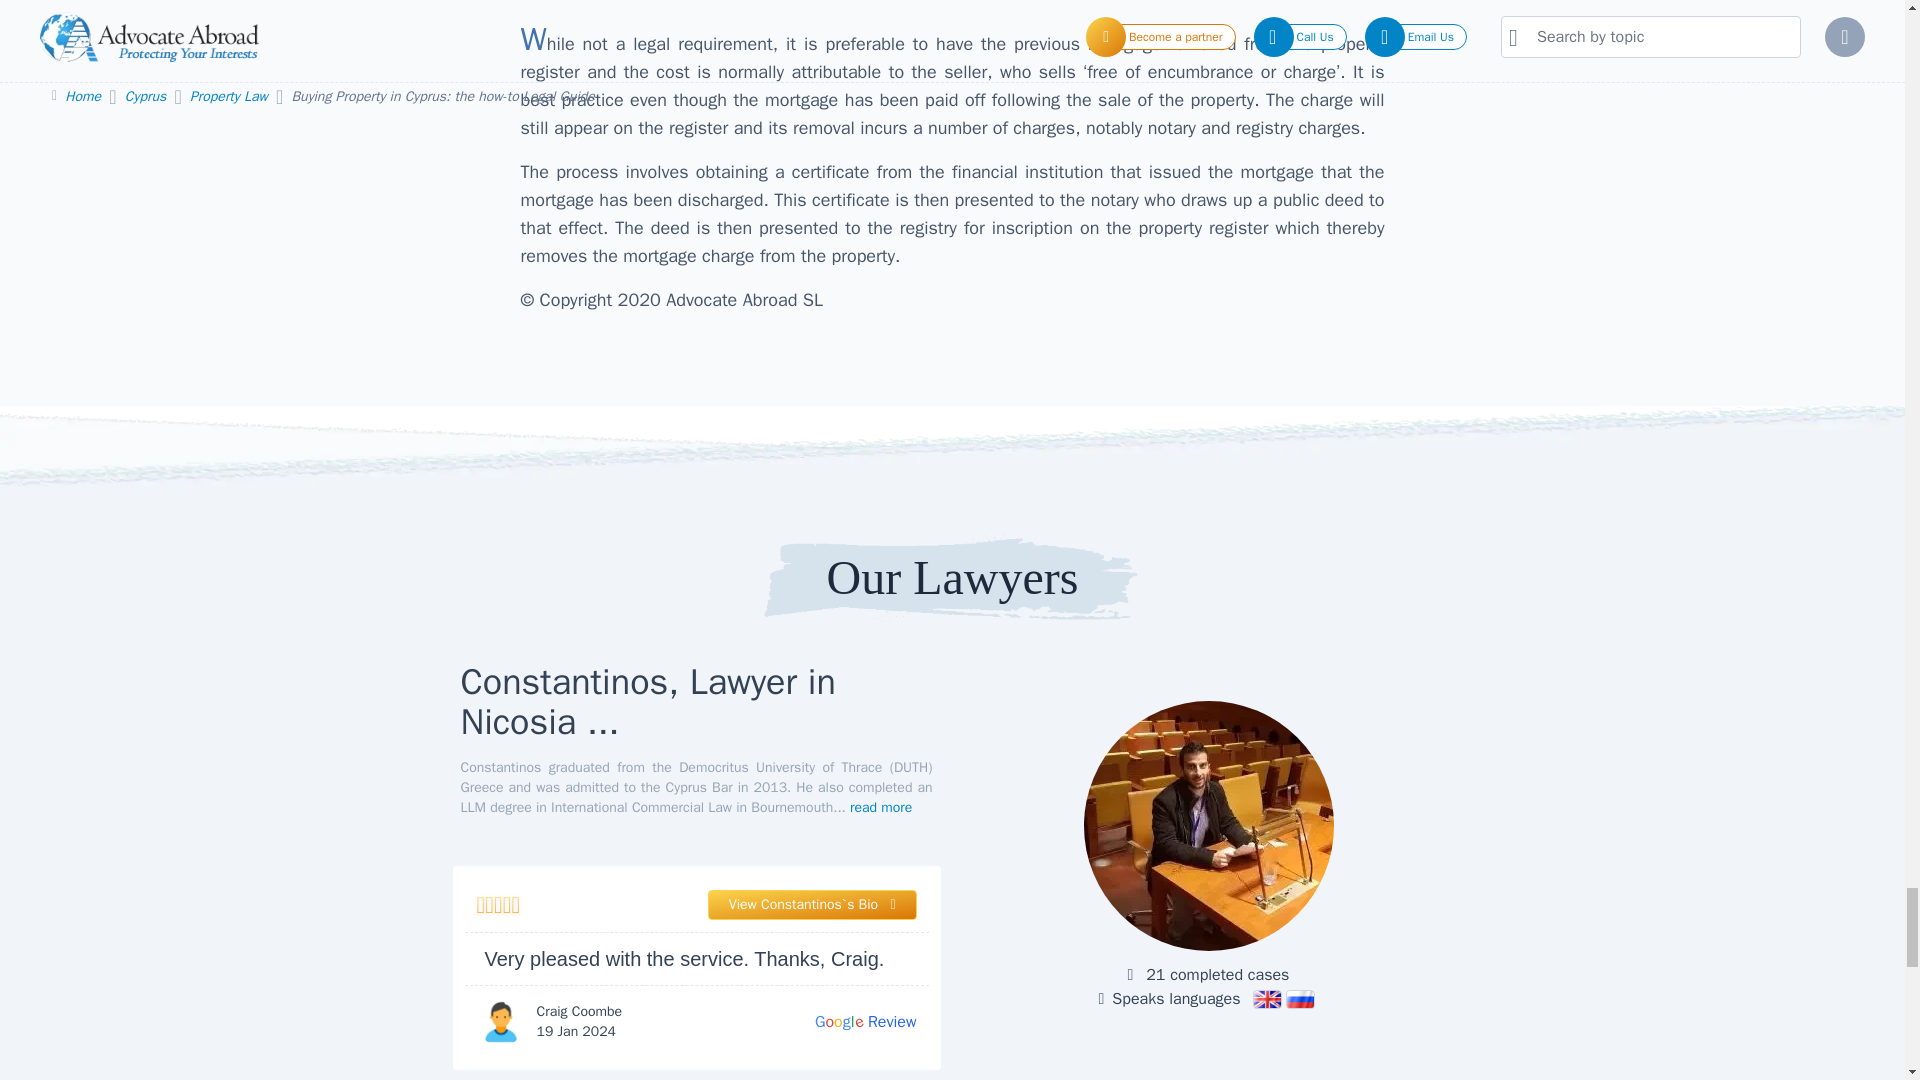 Image resolution: width=1920 pixels, height=1080 pixels. Describe the element at coordinates (866, 1021) in the screenshot. I see `English` at that location.